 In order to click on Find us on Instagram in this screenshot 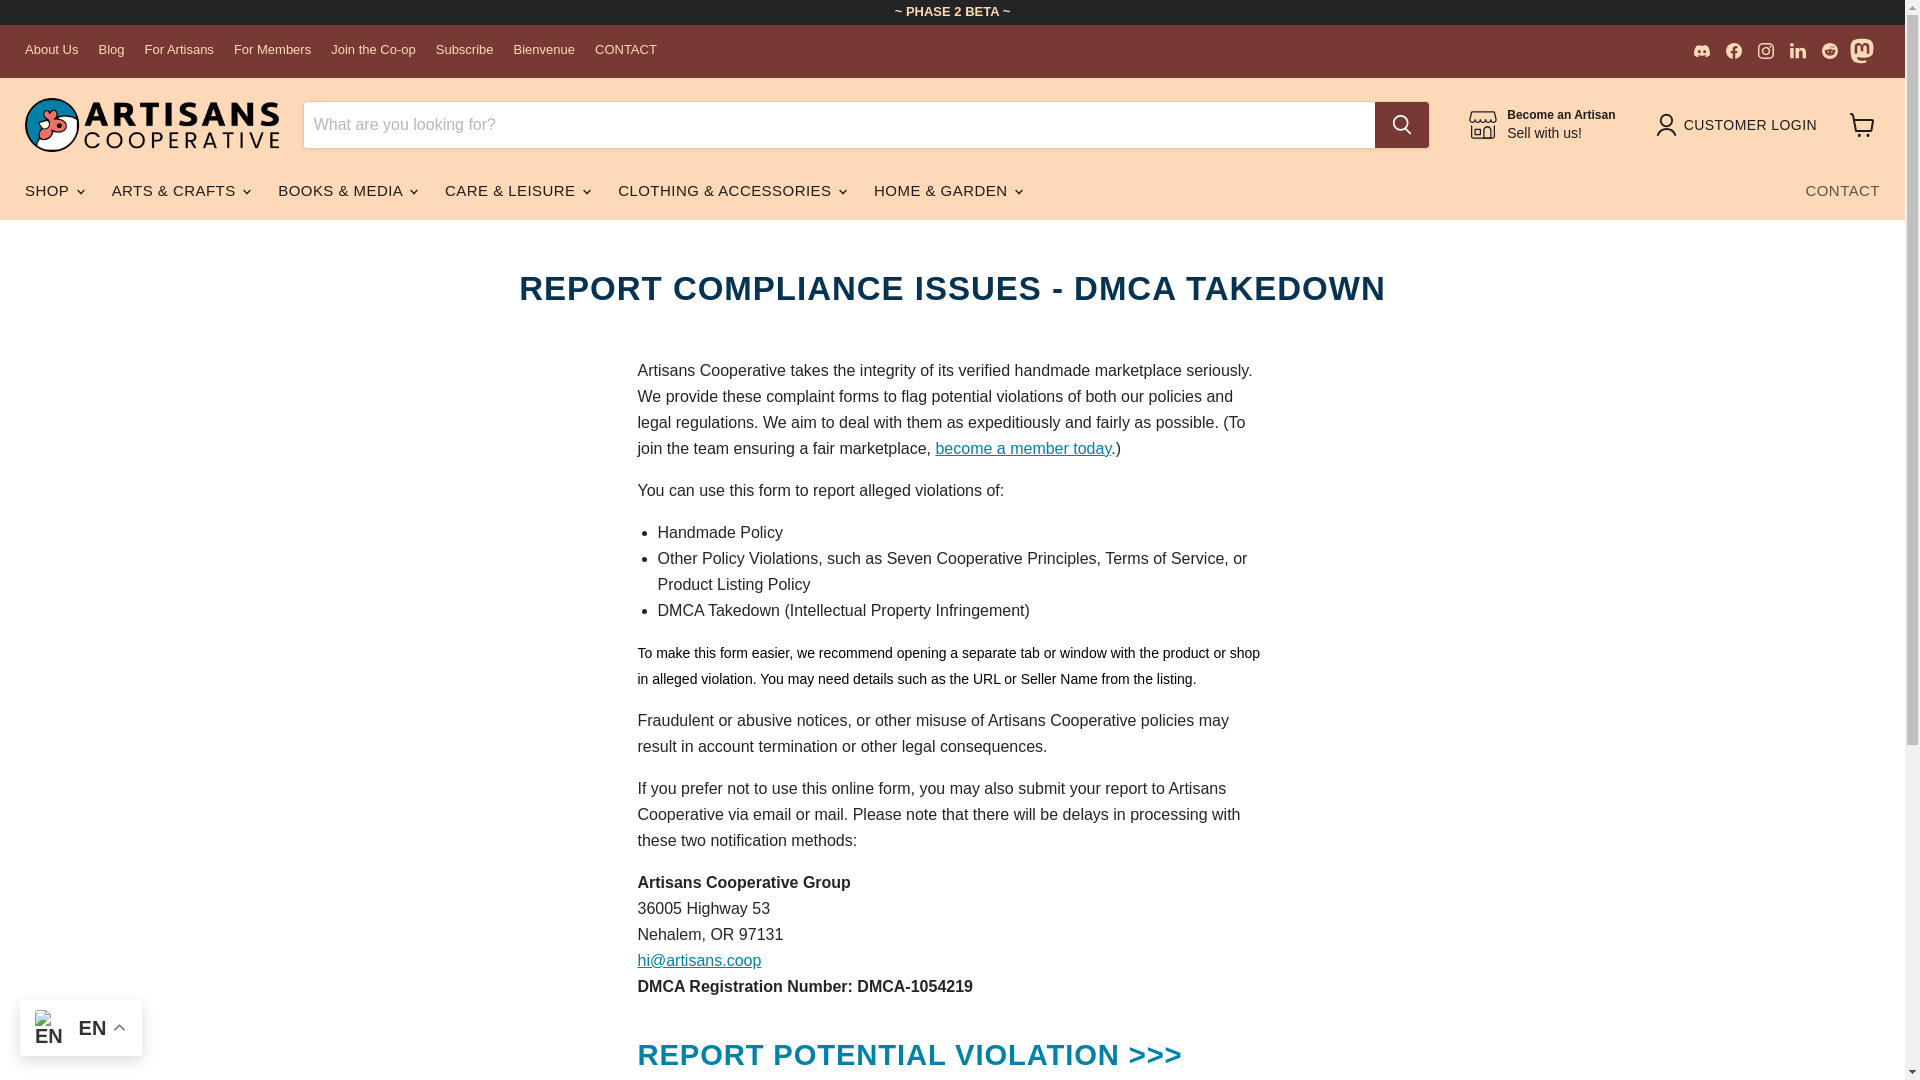, I will do `click(1765, 50)`.